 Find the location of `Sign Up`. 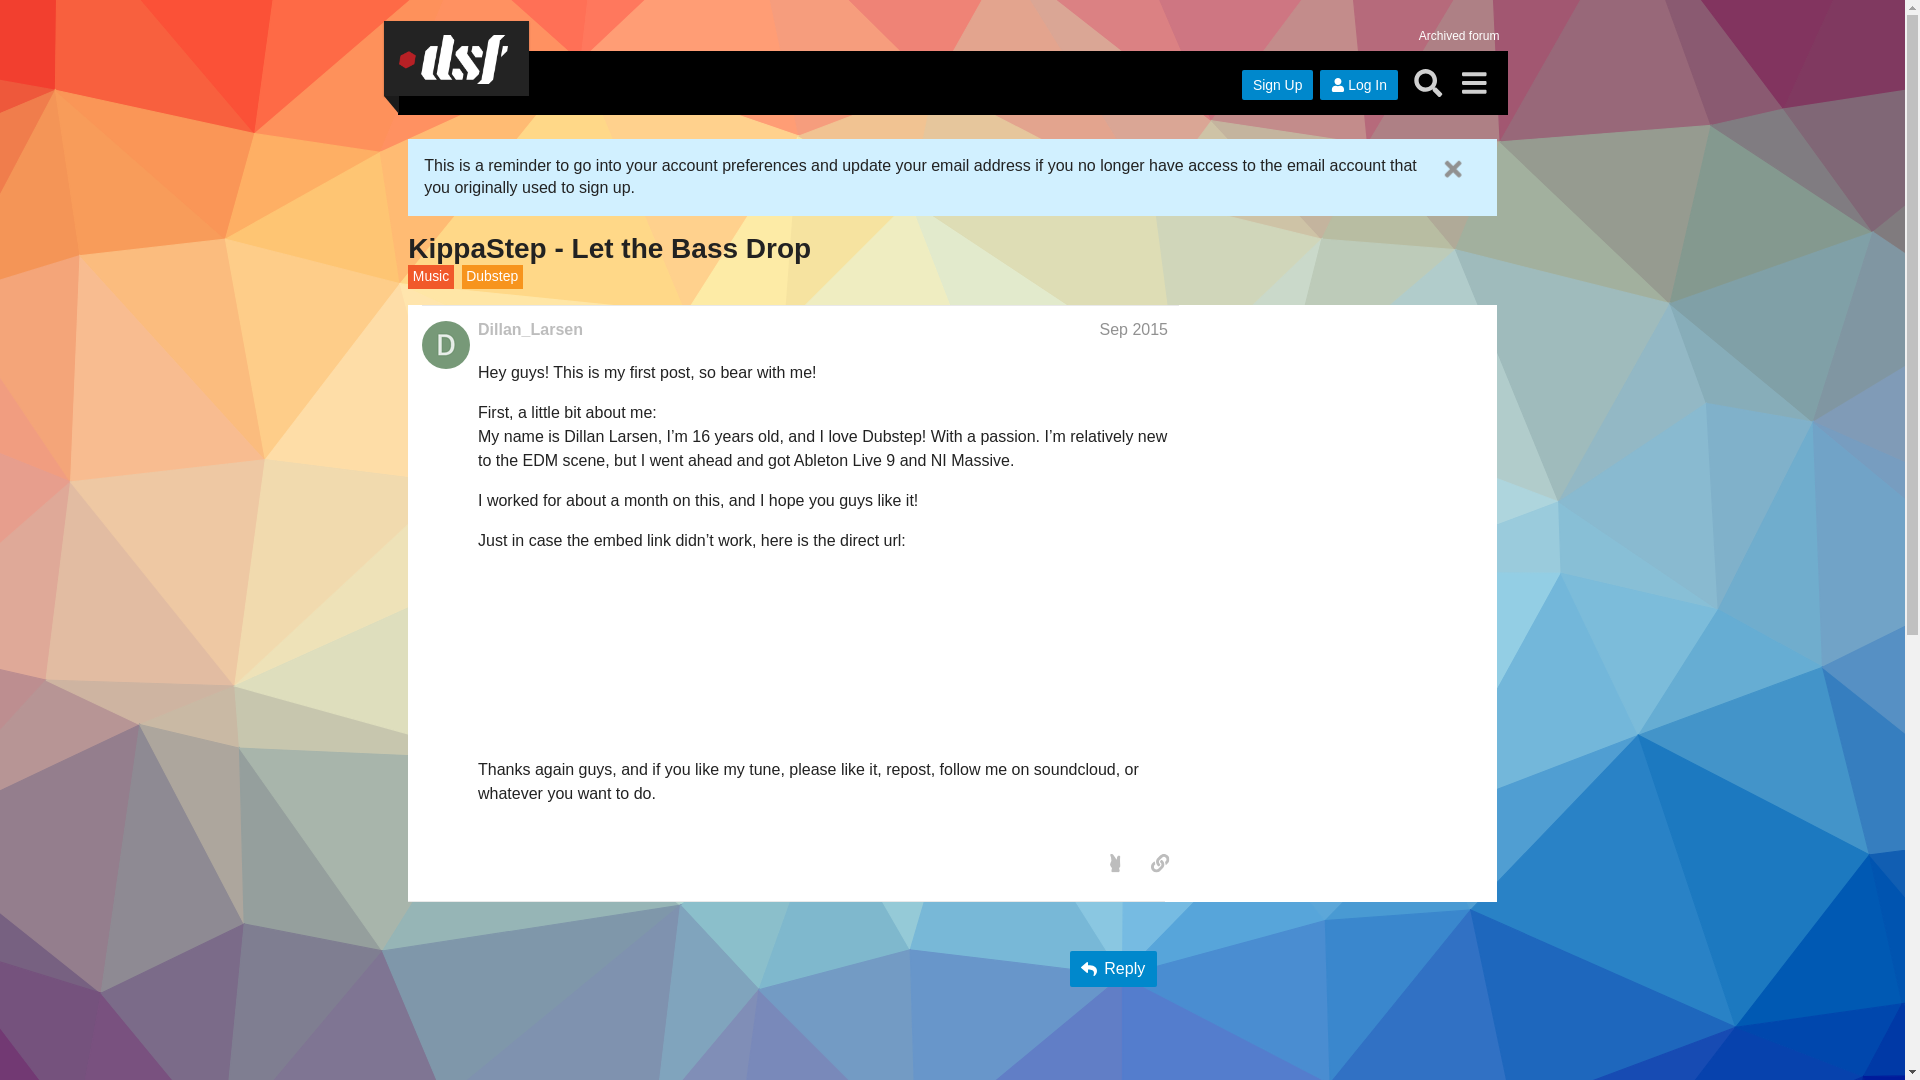

Sign Up is located at coordinates (1278, 85).